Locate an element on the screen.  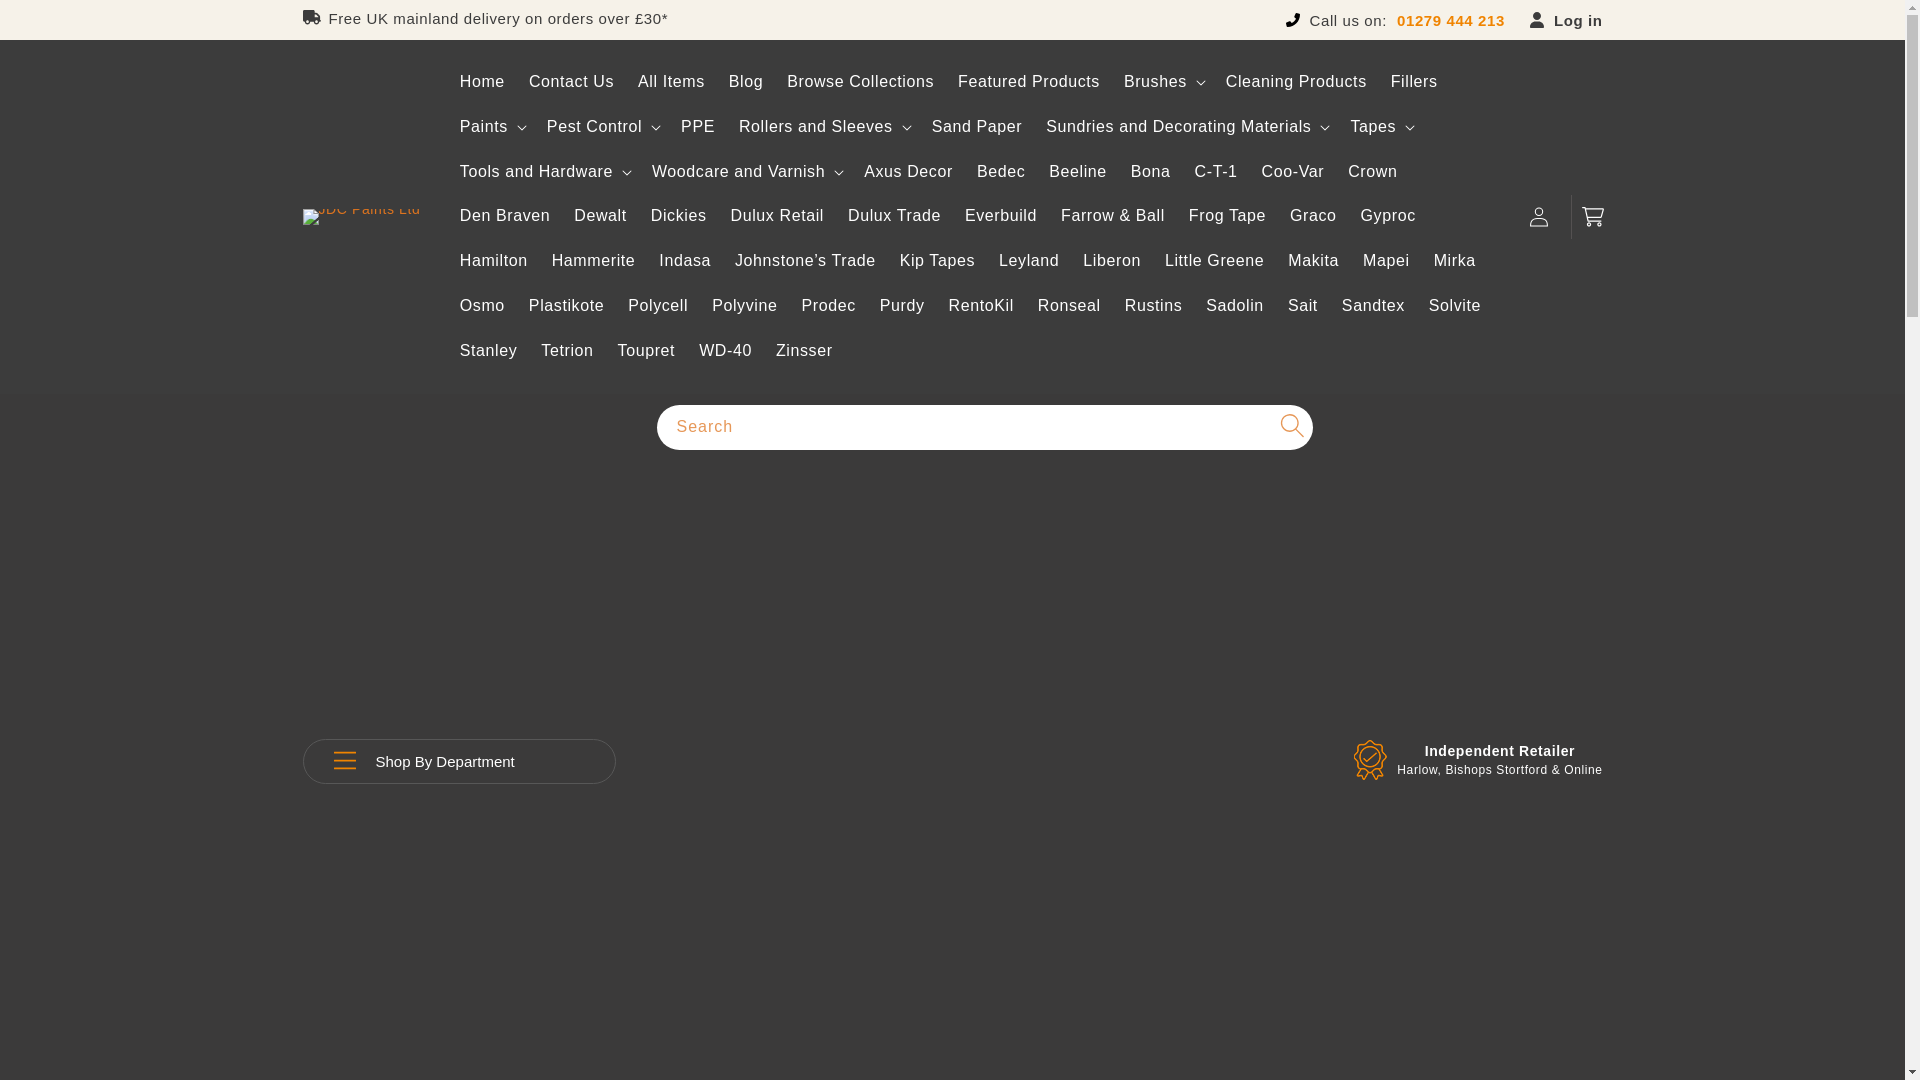
01279 444 213 is located at coordinates (1446, 20).